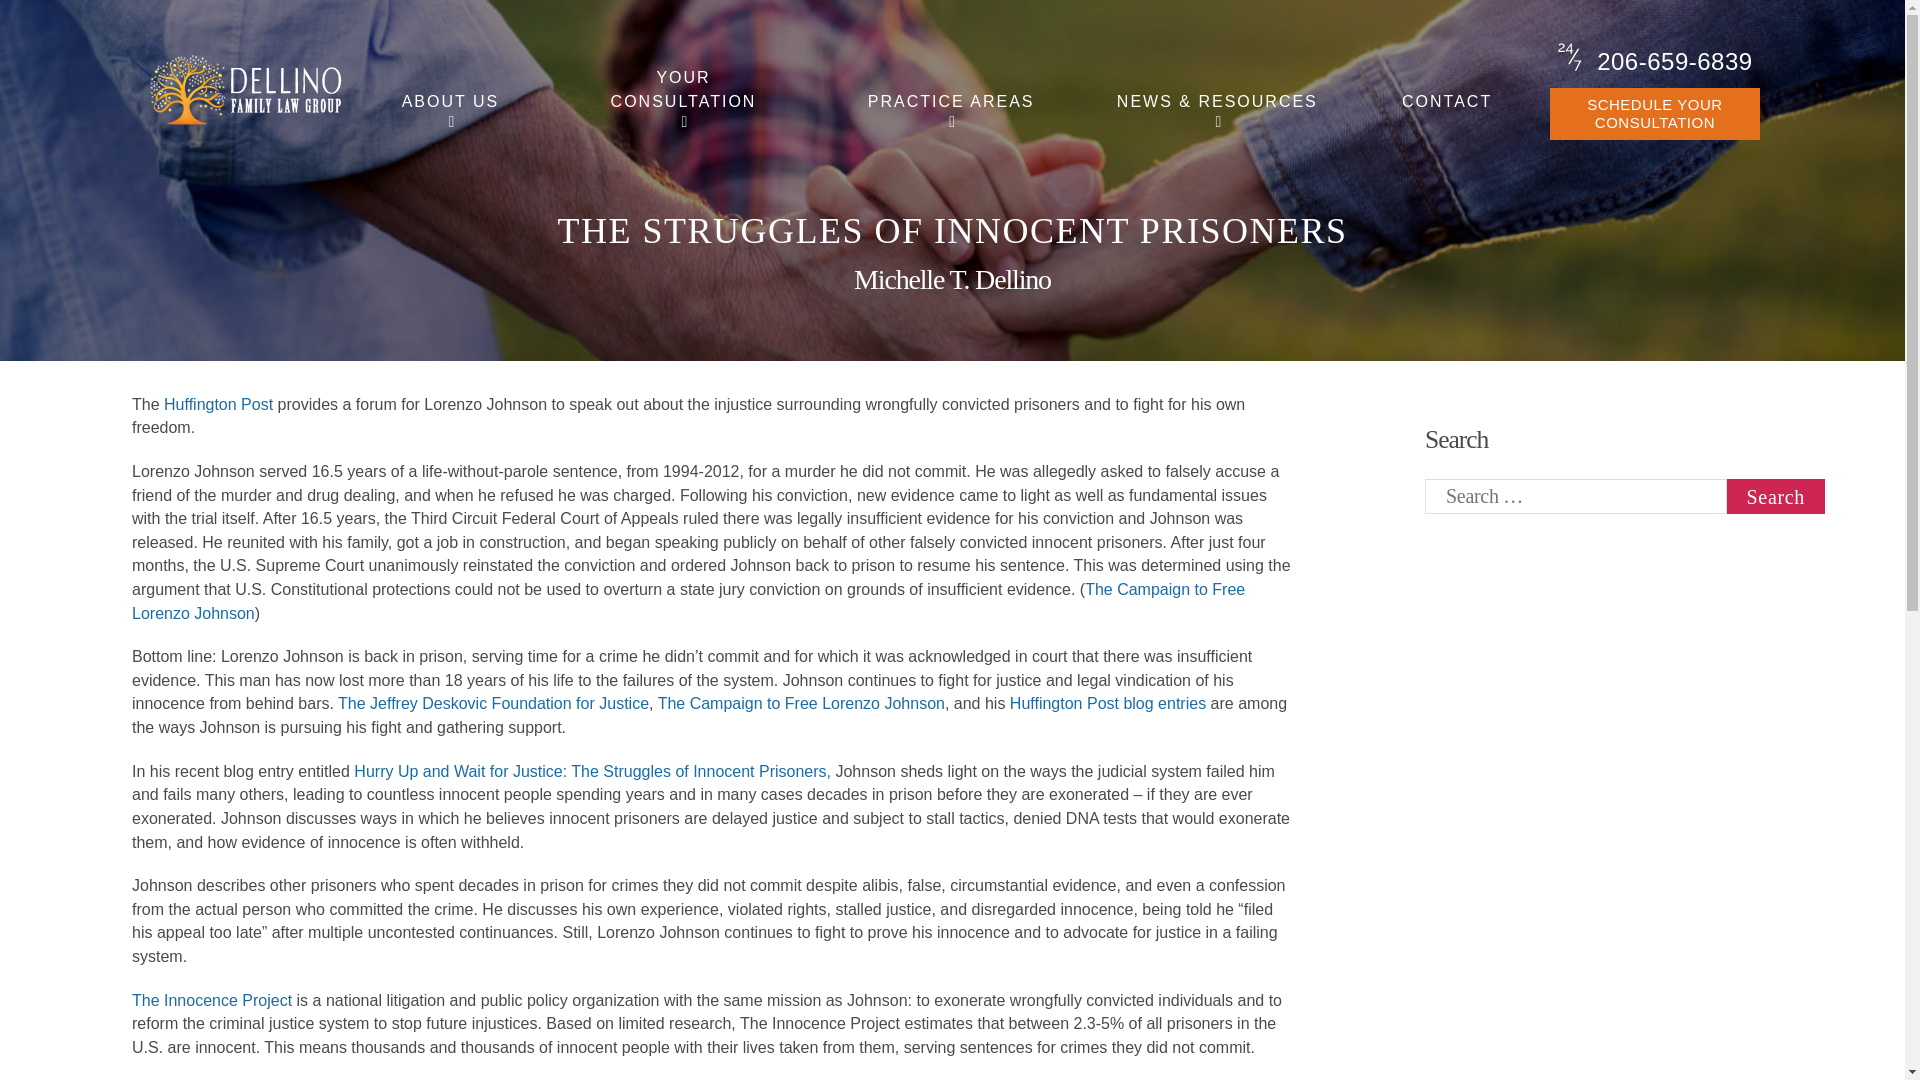  Describe the element at coordinates (1107, 703) in the screenshot. I see `Huffington Post blog entries` at that location.